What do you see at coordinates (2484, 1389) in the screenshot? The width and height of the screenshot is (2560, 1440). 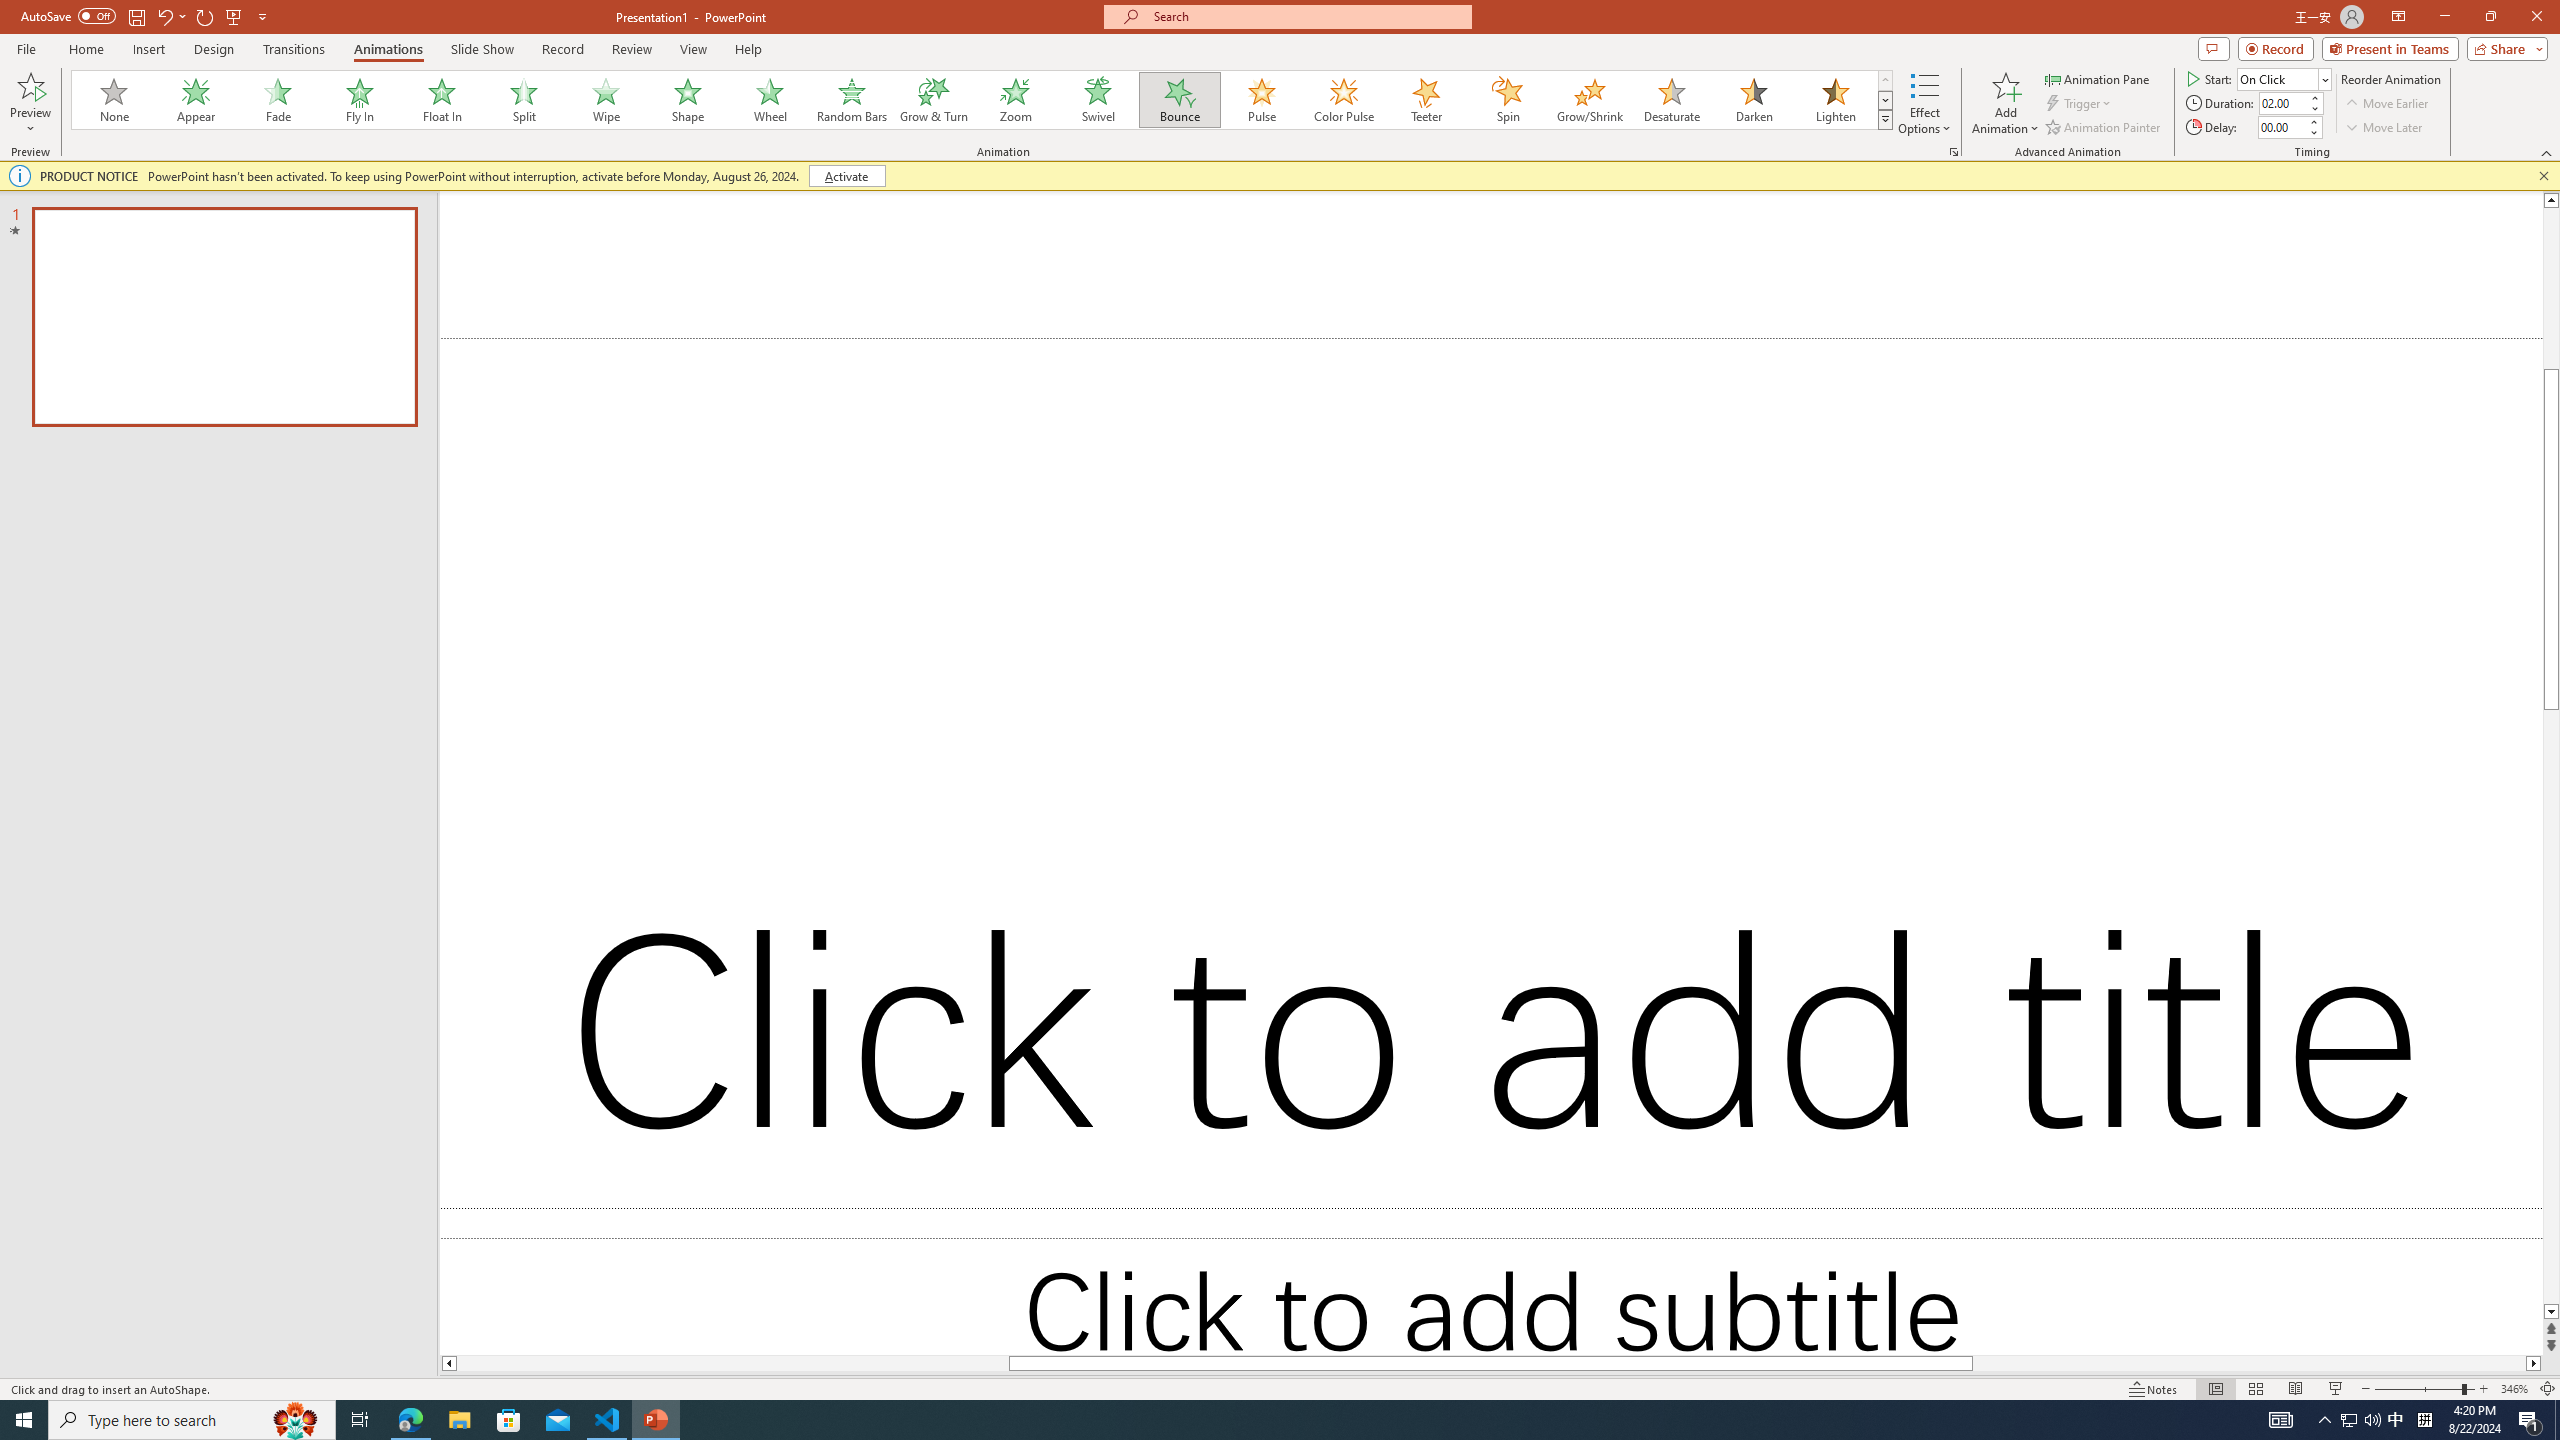 I see `Zoom In` at bounding box center [2484, 1389].